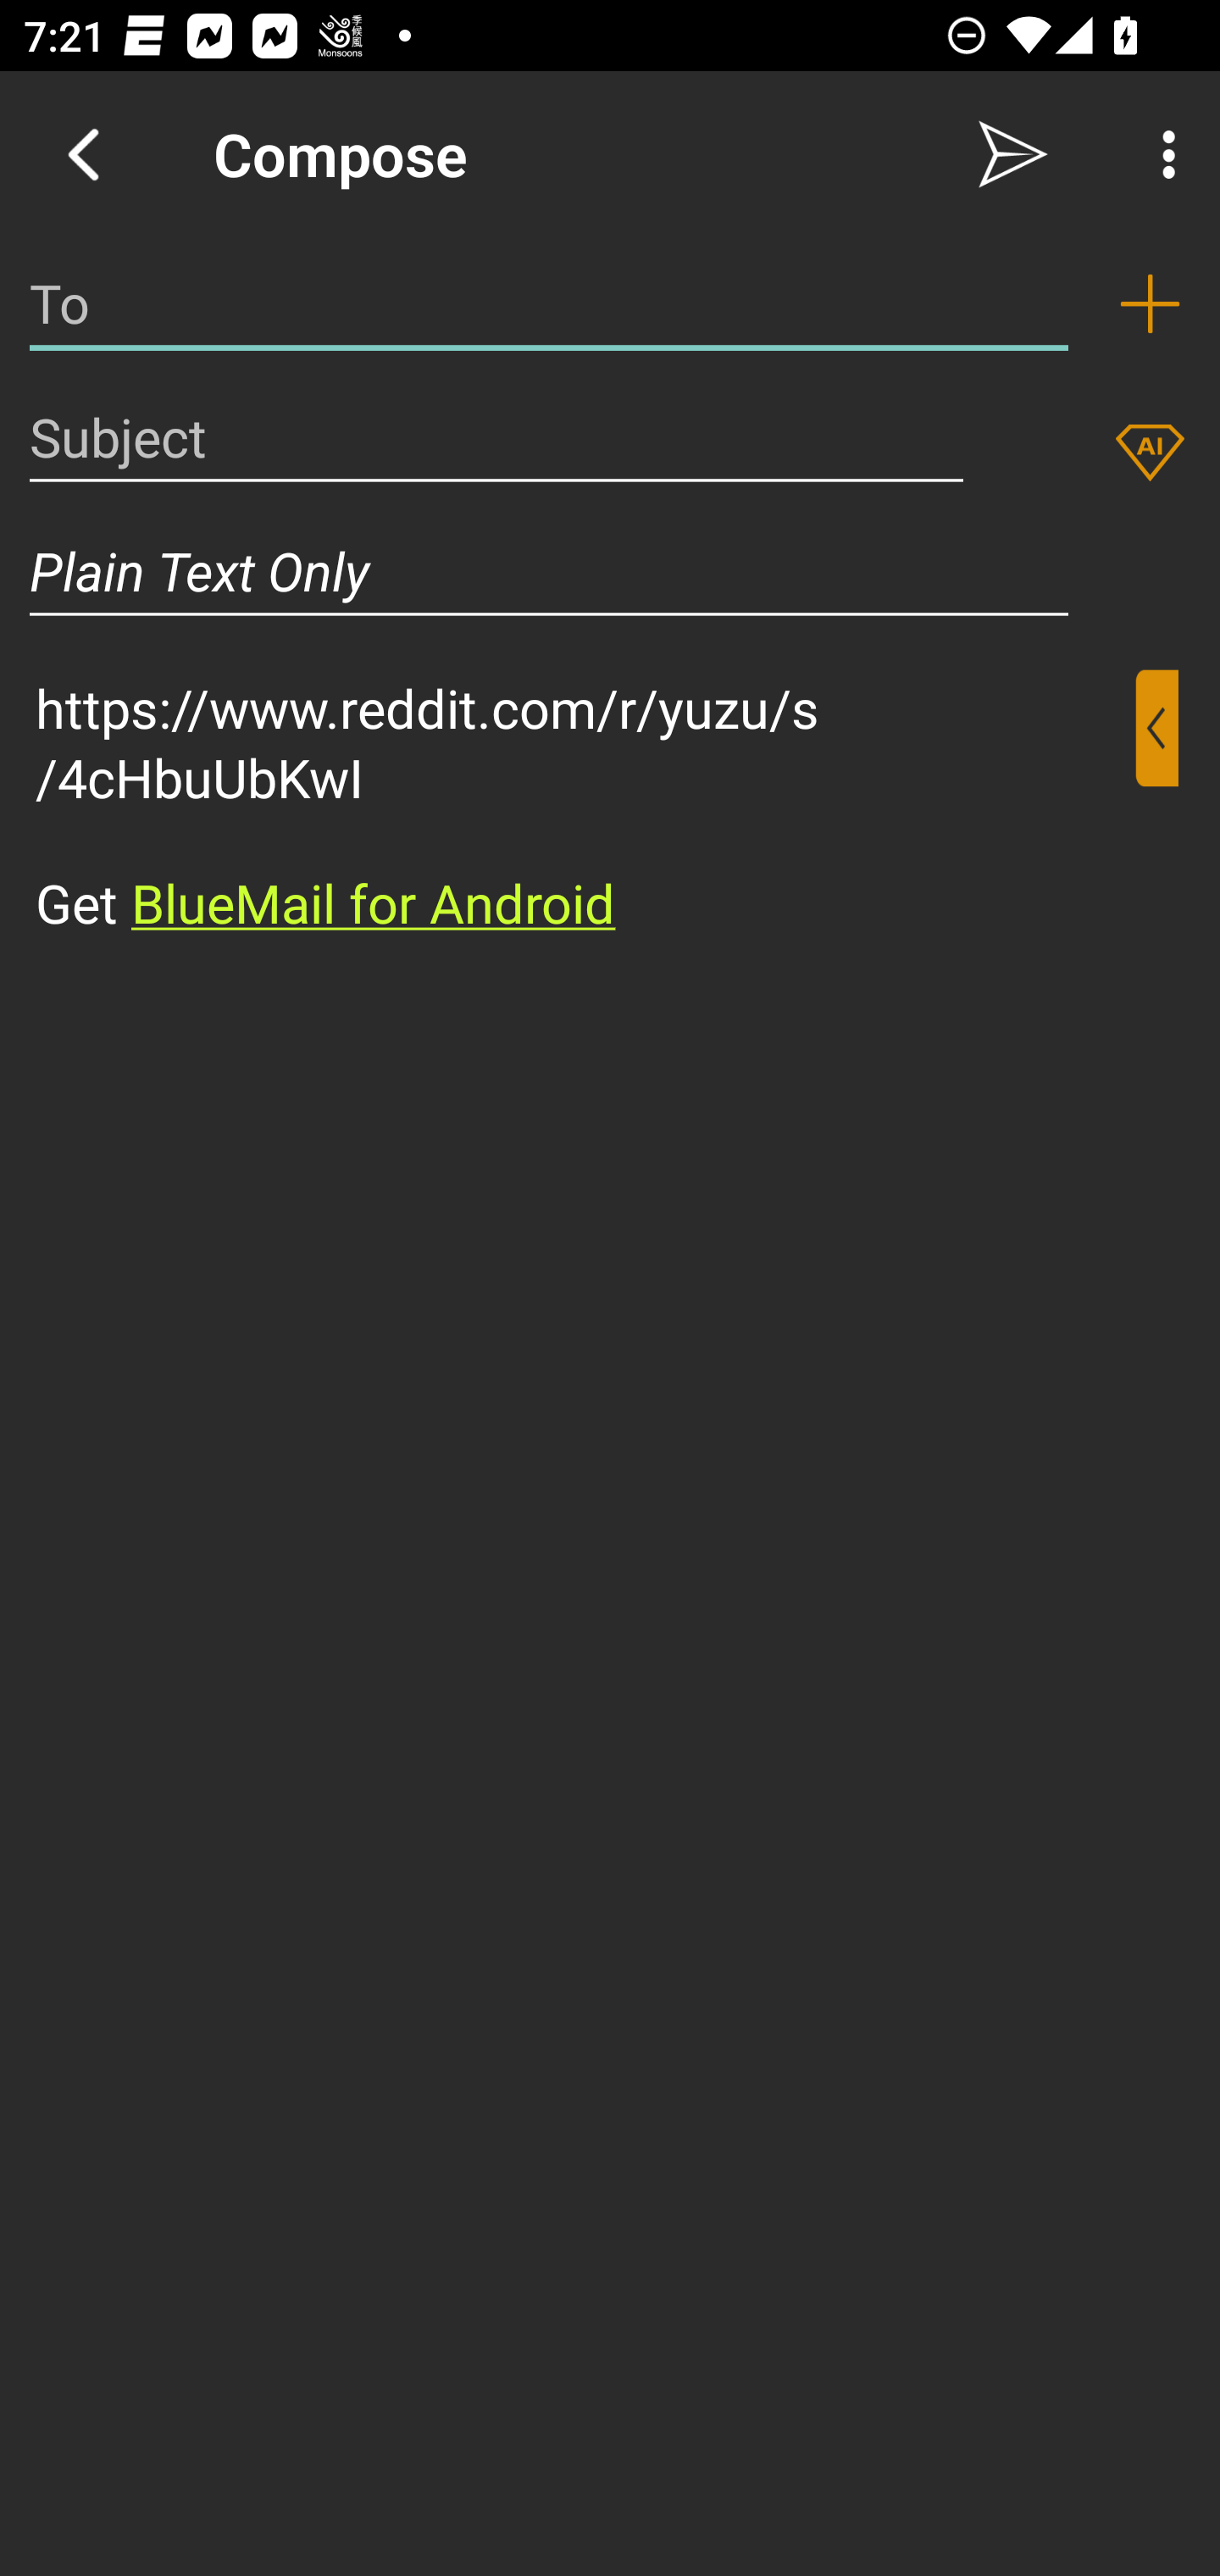  What do you see at coordinates (83, 154) in the screenshot?
I see `Navigate up` at bounding box center [83, 154].